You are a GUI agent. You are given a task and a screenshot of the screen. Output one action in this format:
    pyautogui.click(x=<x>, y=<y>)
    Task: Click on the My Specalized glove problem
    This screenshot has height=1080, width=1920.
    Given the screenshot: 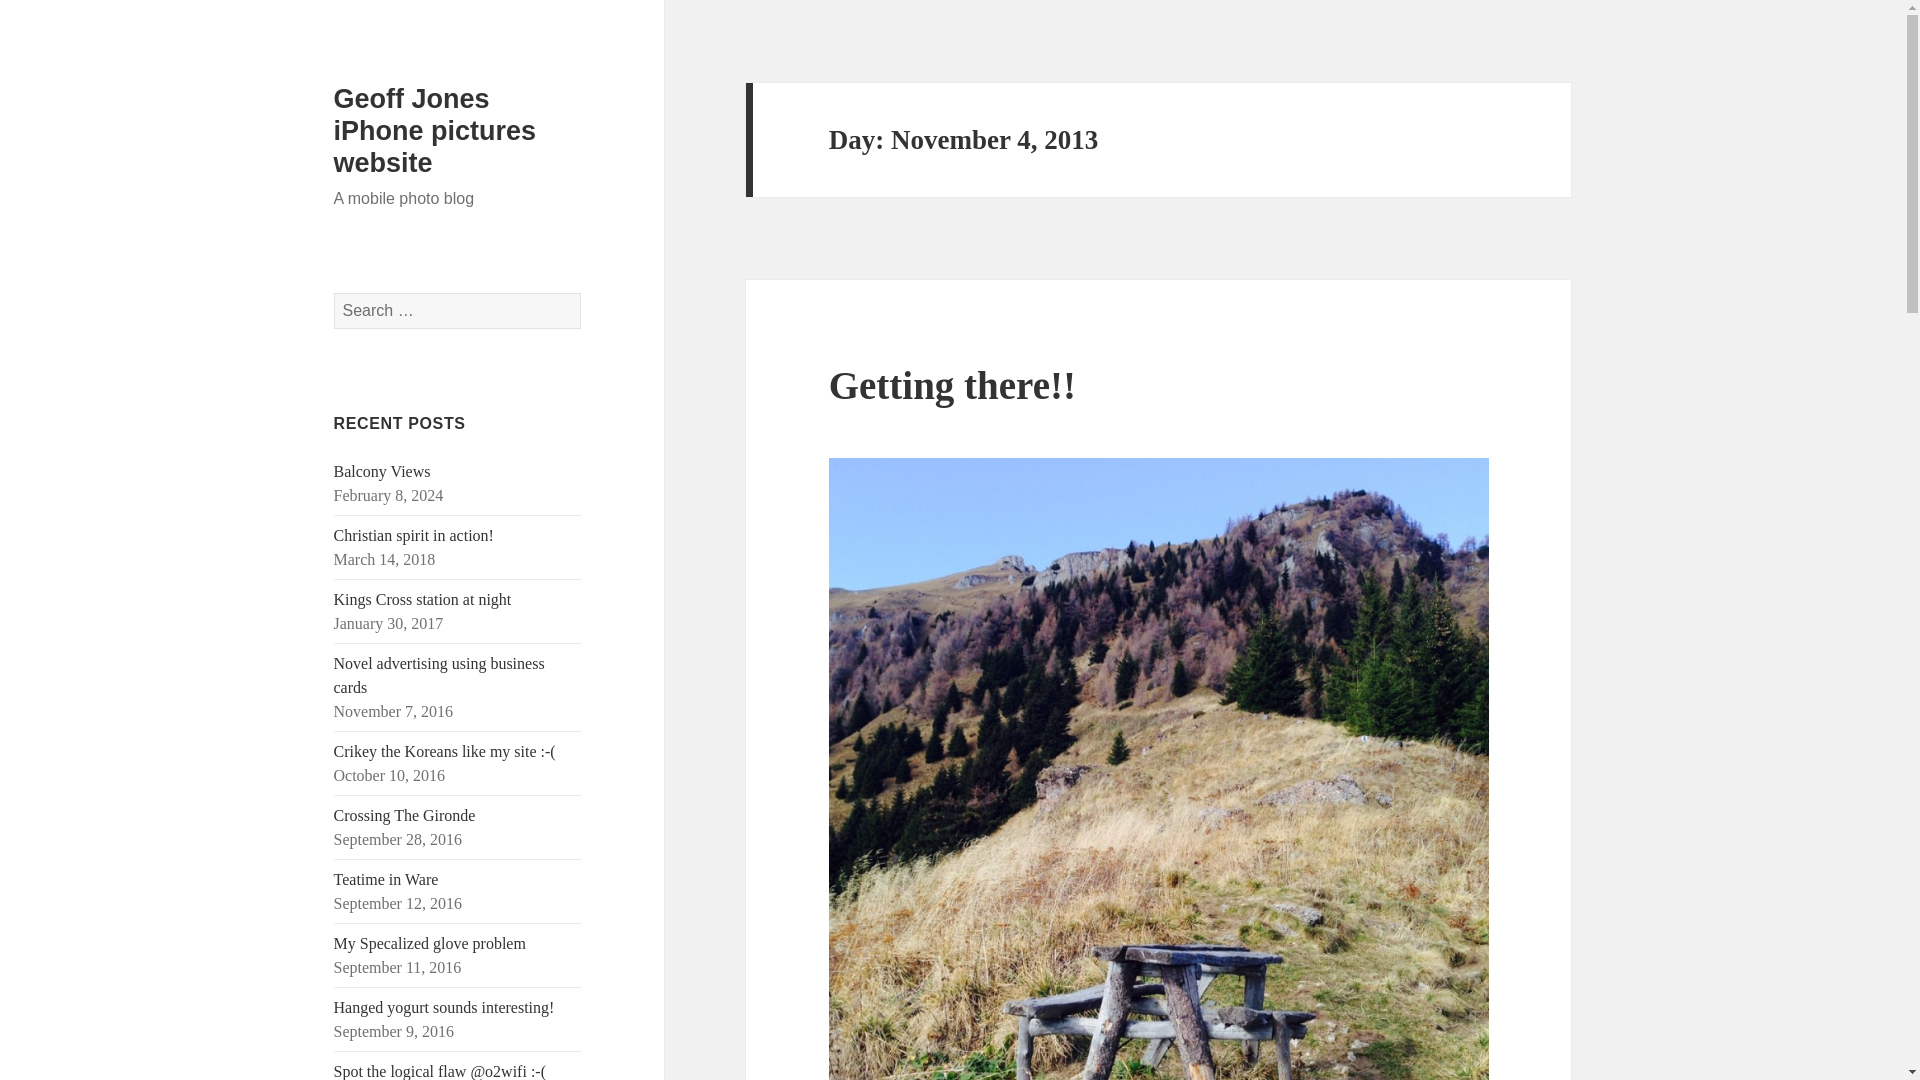 What is the action you would take?
    pyautogui.click(x=430, y=943)
    